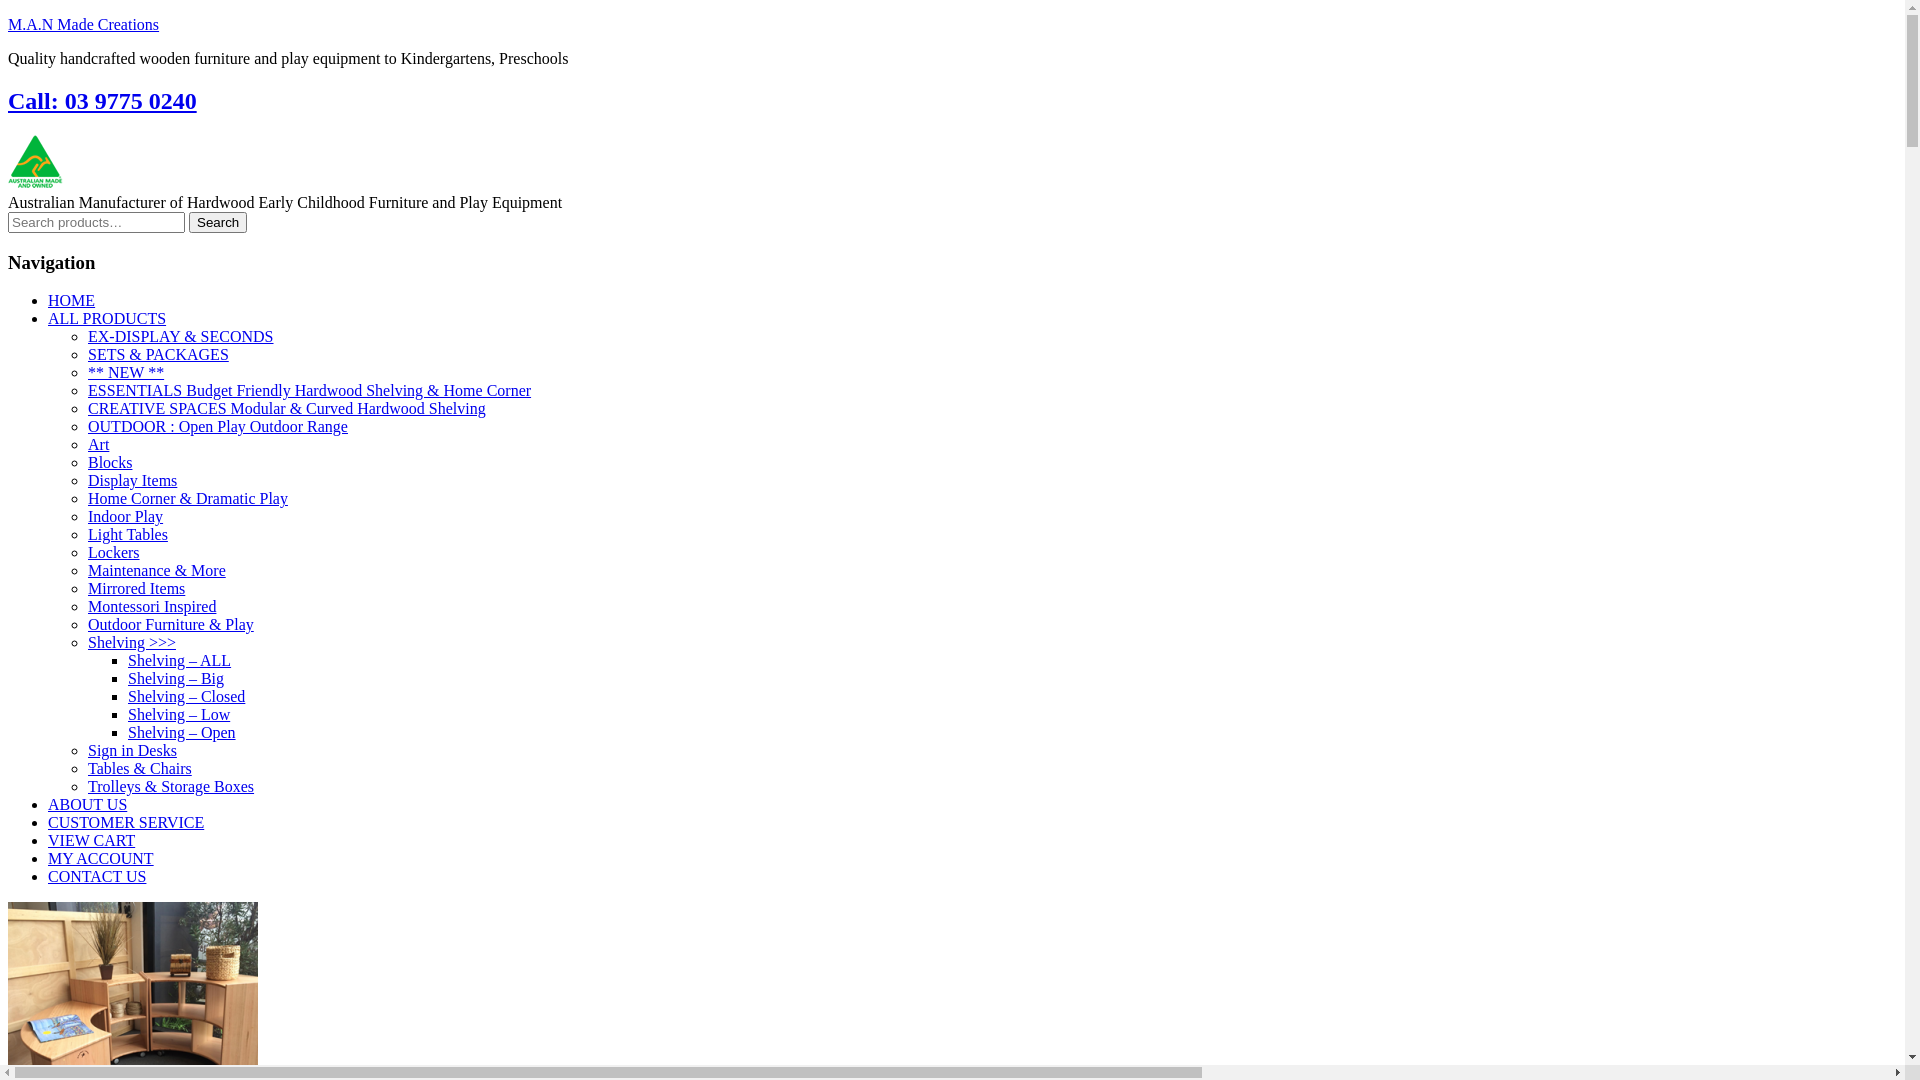 This screenshot has height=1080, width=1920. What do you see at coordinates (218, 222) in the screenshot?
I see `Search` at bounding box center [218, 222].